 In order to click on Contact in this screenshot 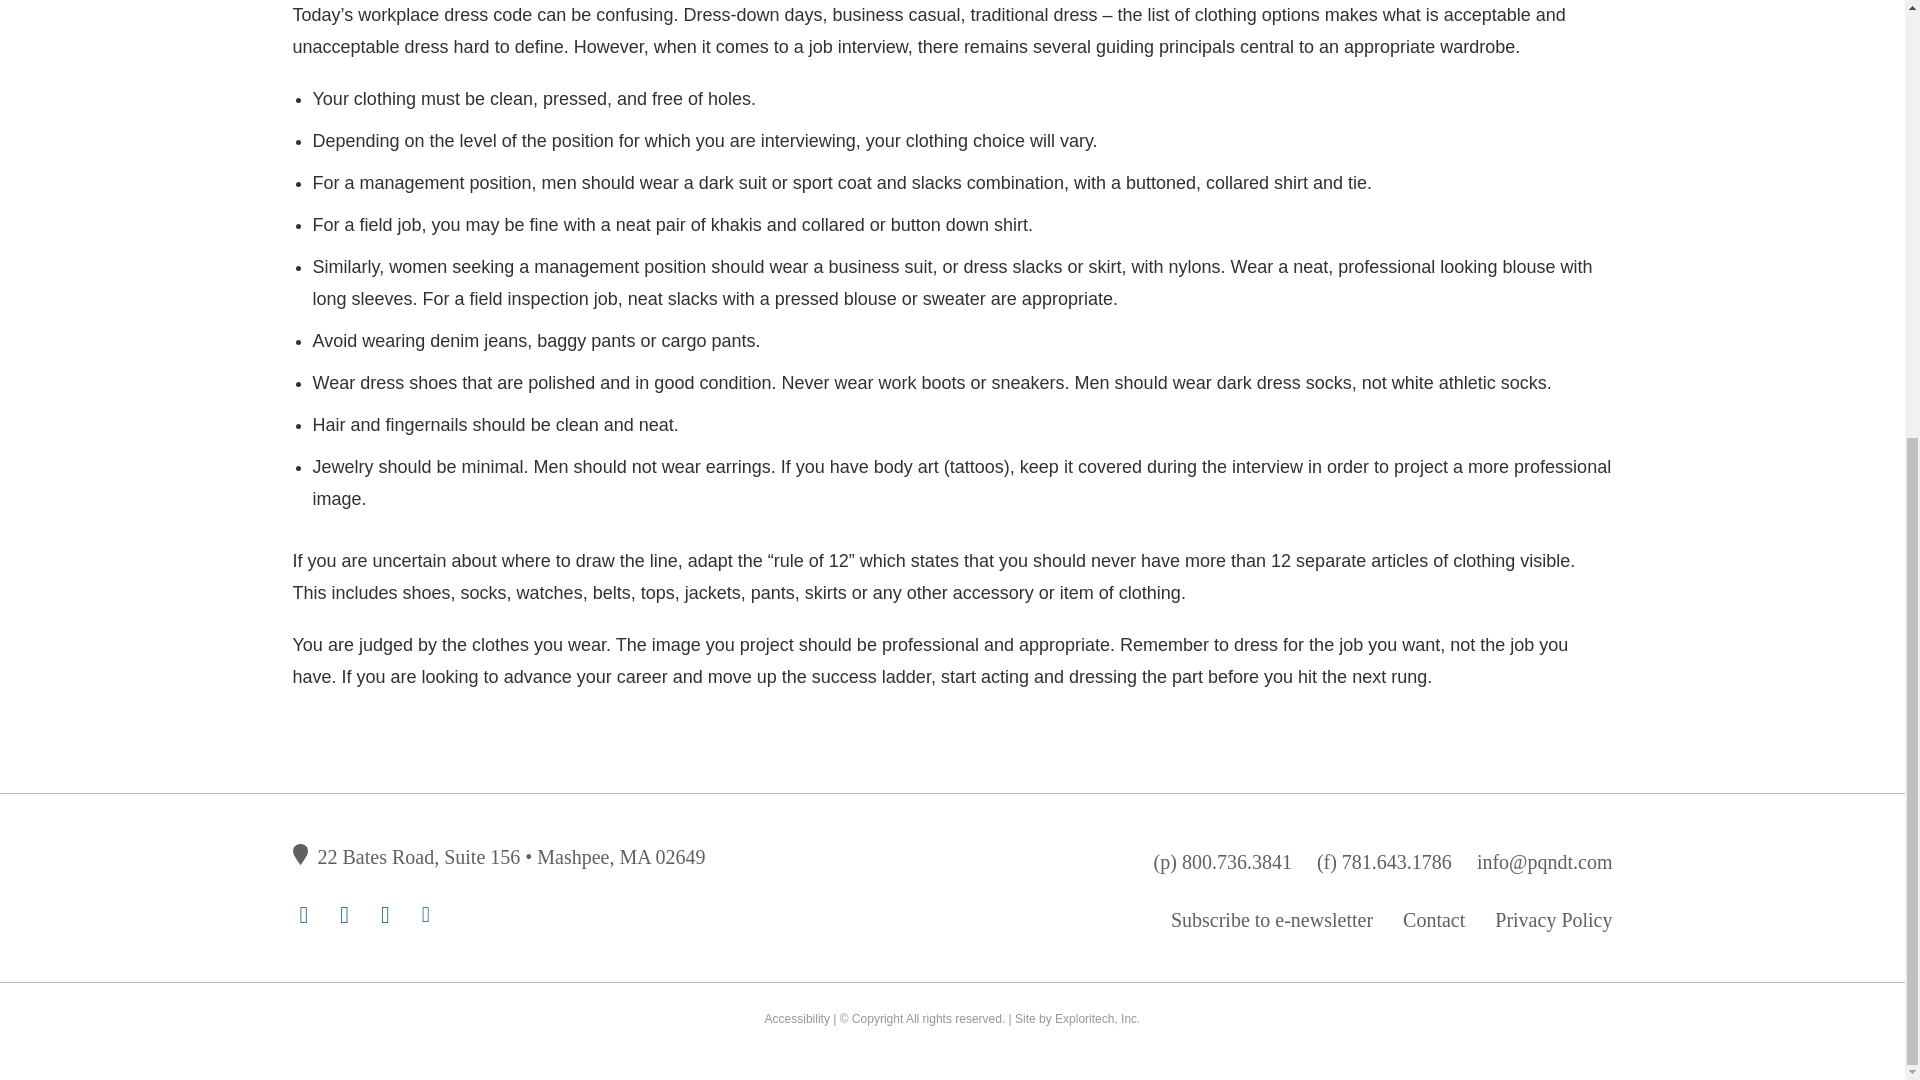, I will do `click(1434, 920)`.